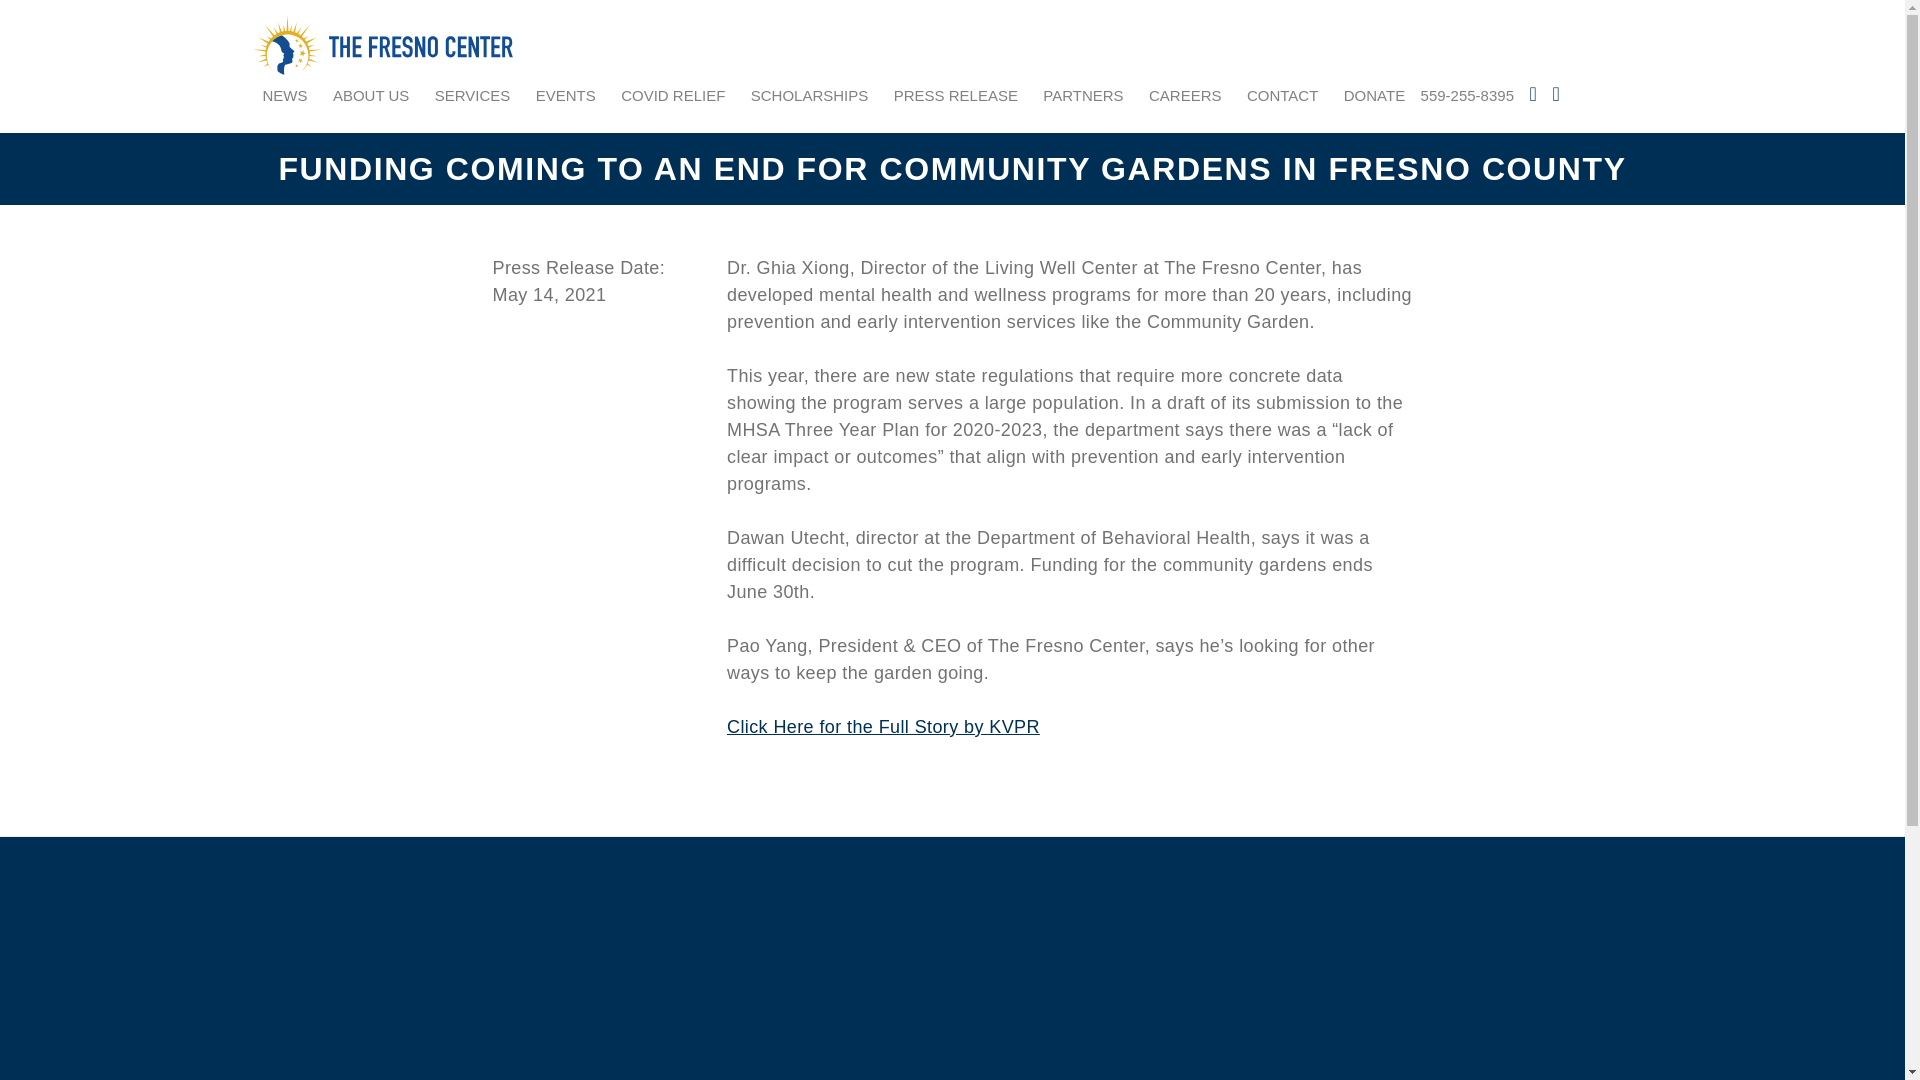 The width and height of the screenshot is (1920, 1080). Describe the element at coordinates (956, 96) in the screenshot. I see `PRESS RELEASE` at that location.